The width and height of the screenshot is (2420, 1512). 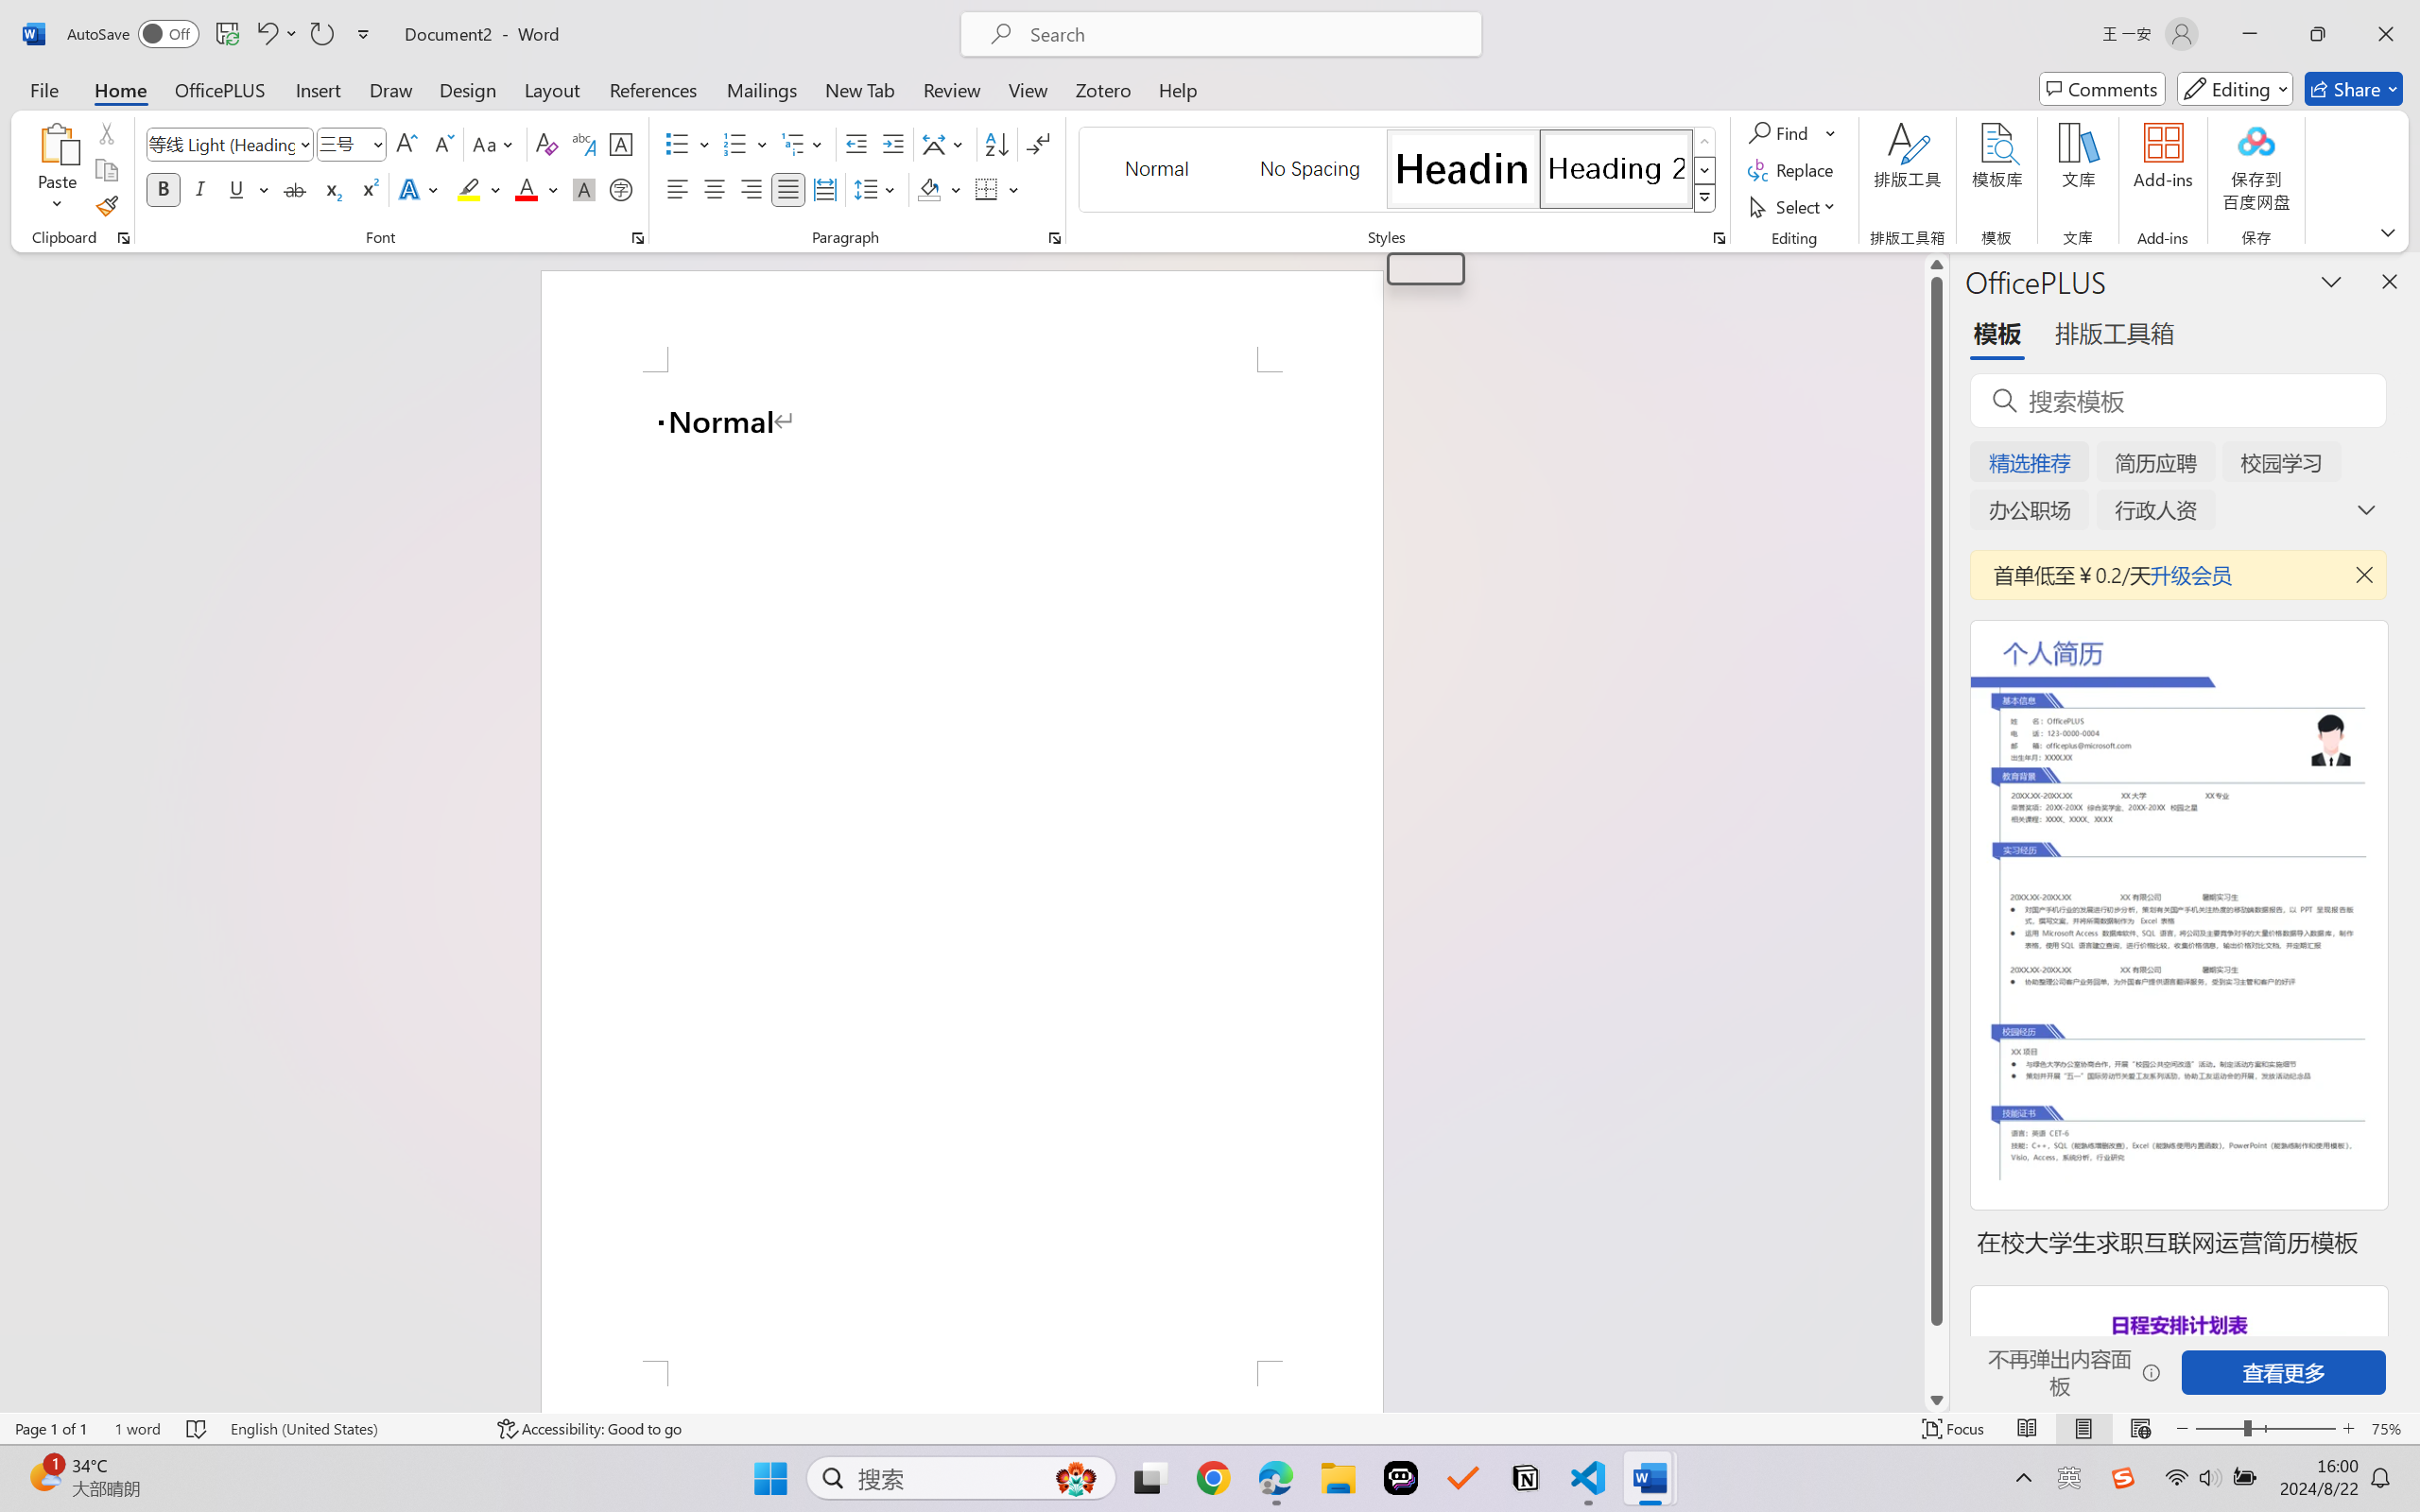 I want to click on Heading 2, so click(x=1616, y=168).